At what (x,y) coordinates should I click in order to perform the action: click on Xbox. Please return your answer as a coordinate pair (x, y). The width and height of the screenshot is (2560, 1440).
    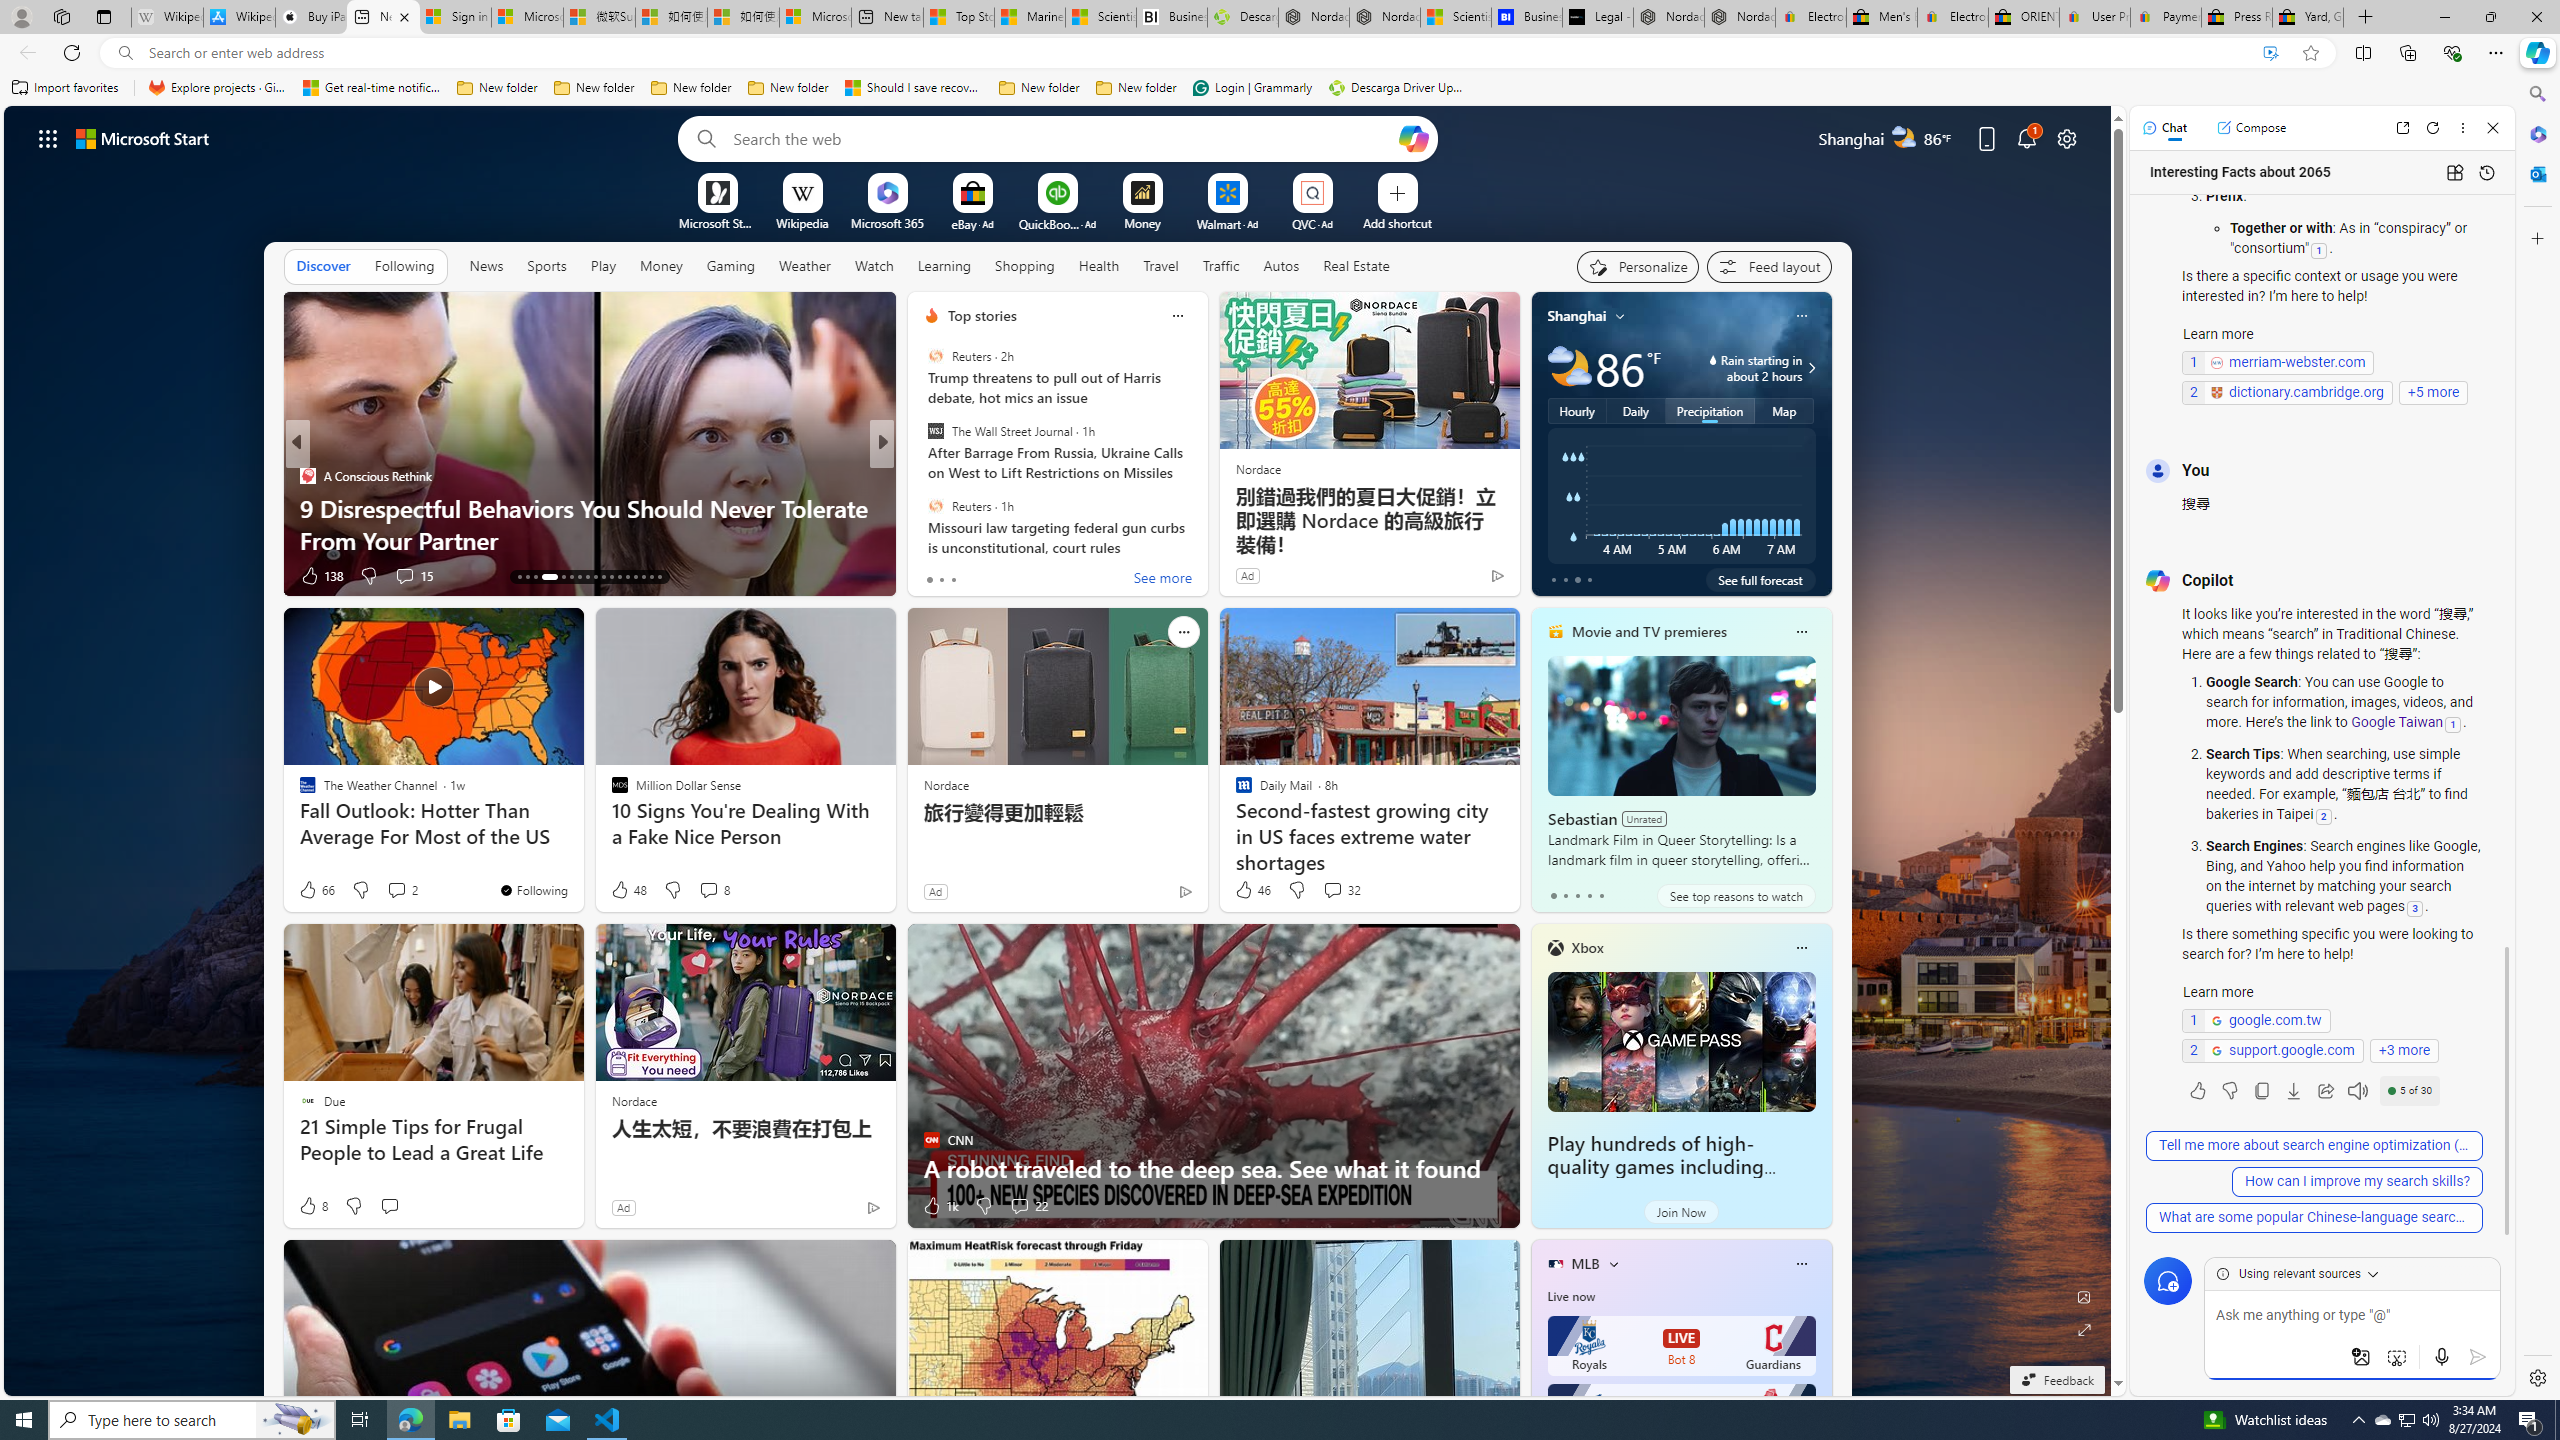
    Looking at the image, I should click on (1588, 948).